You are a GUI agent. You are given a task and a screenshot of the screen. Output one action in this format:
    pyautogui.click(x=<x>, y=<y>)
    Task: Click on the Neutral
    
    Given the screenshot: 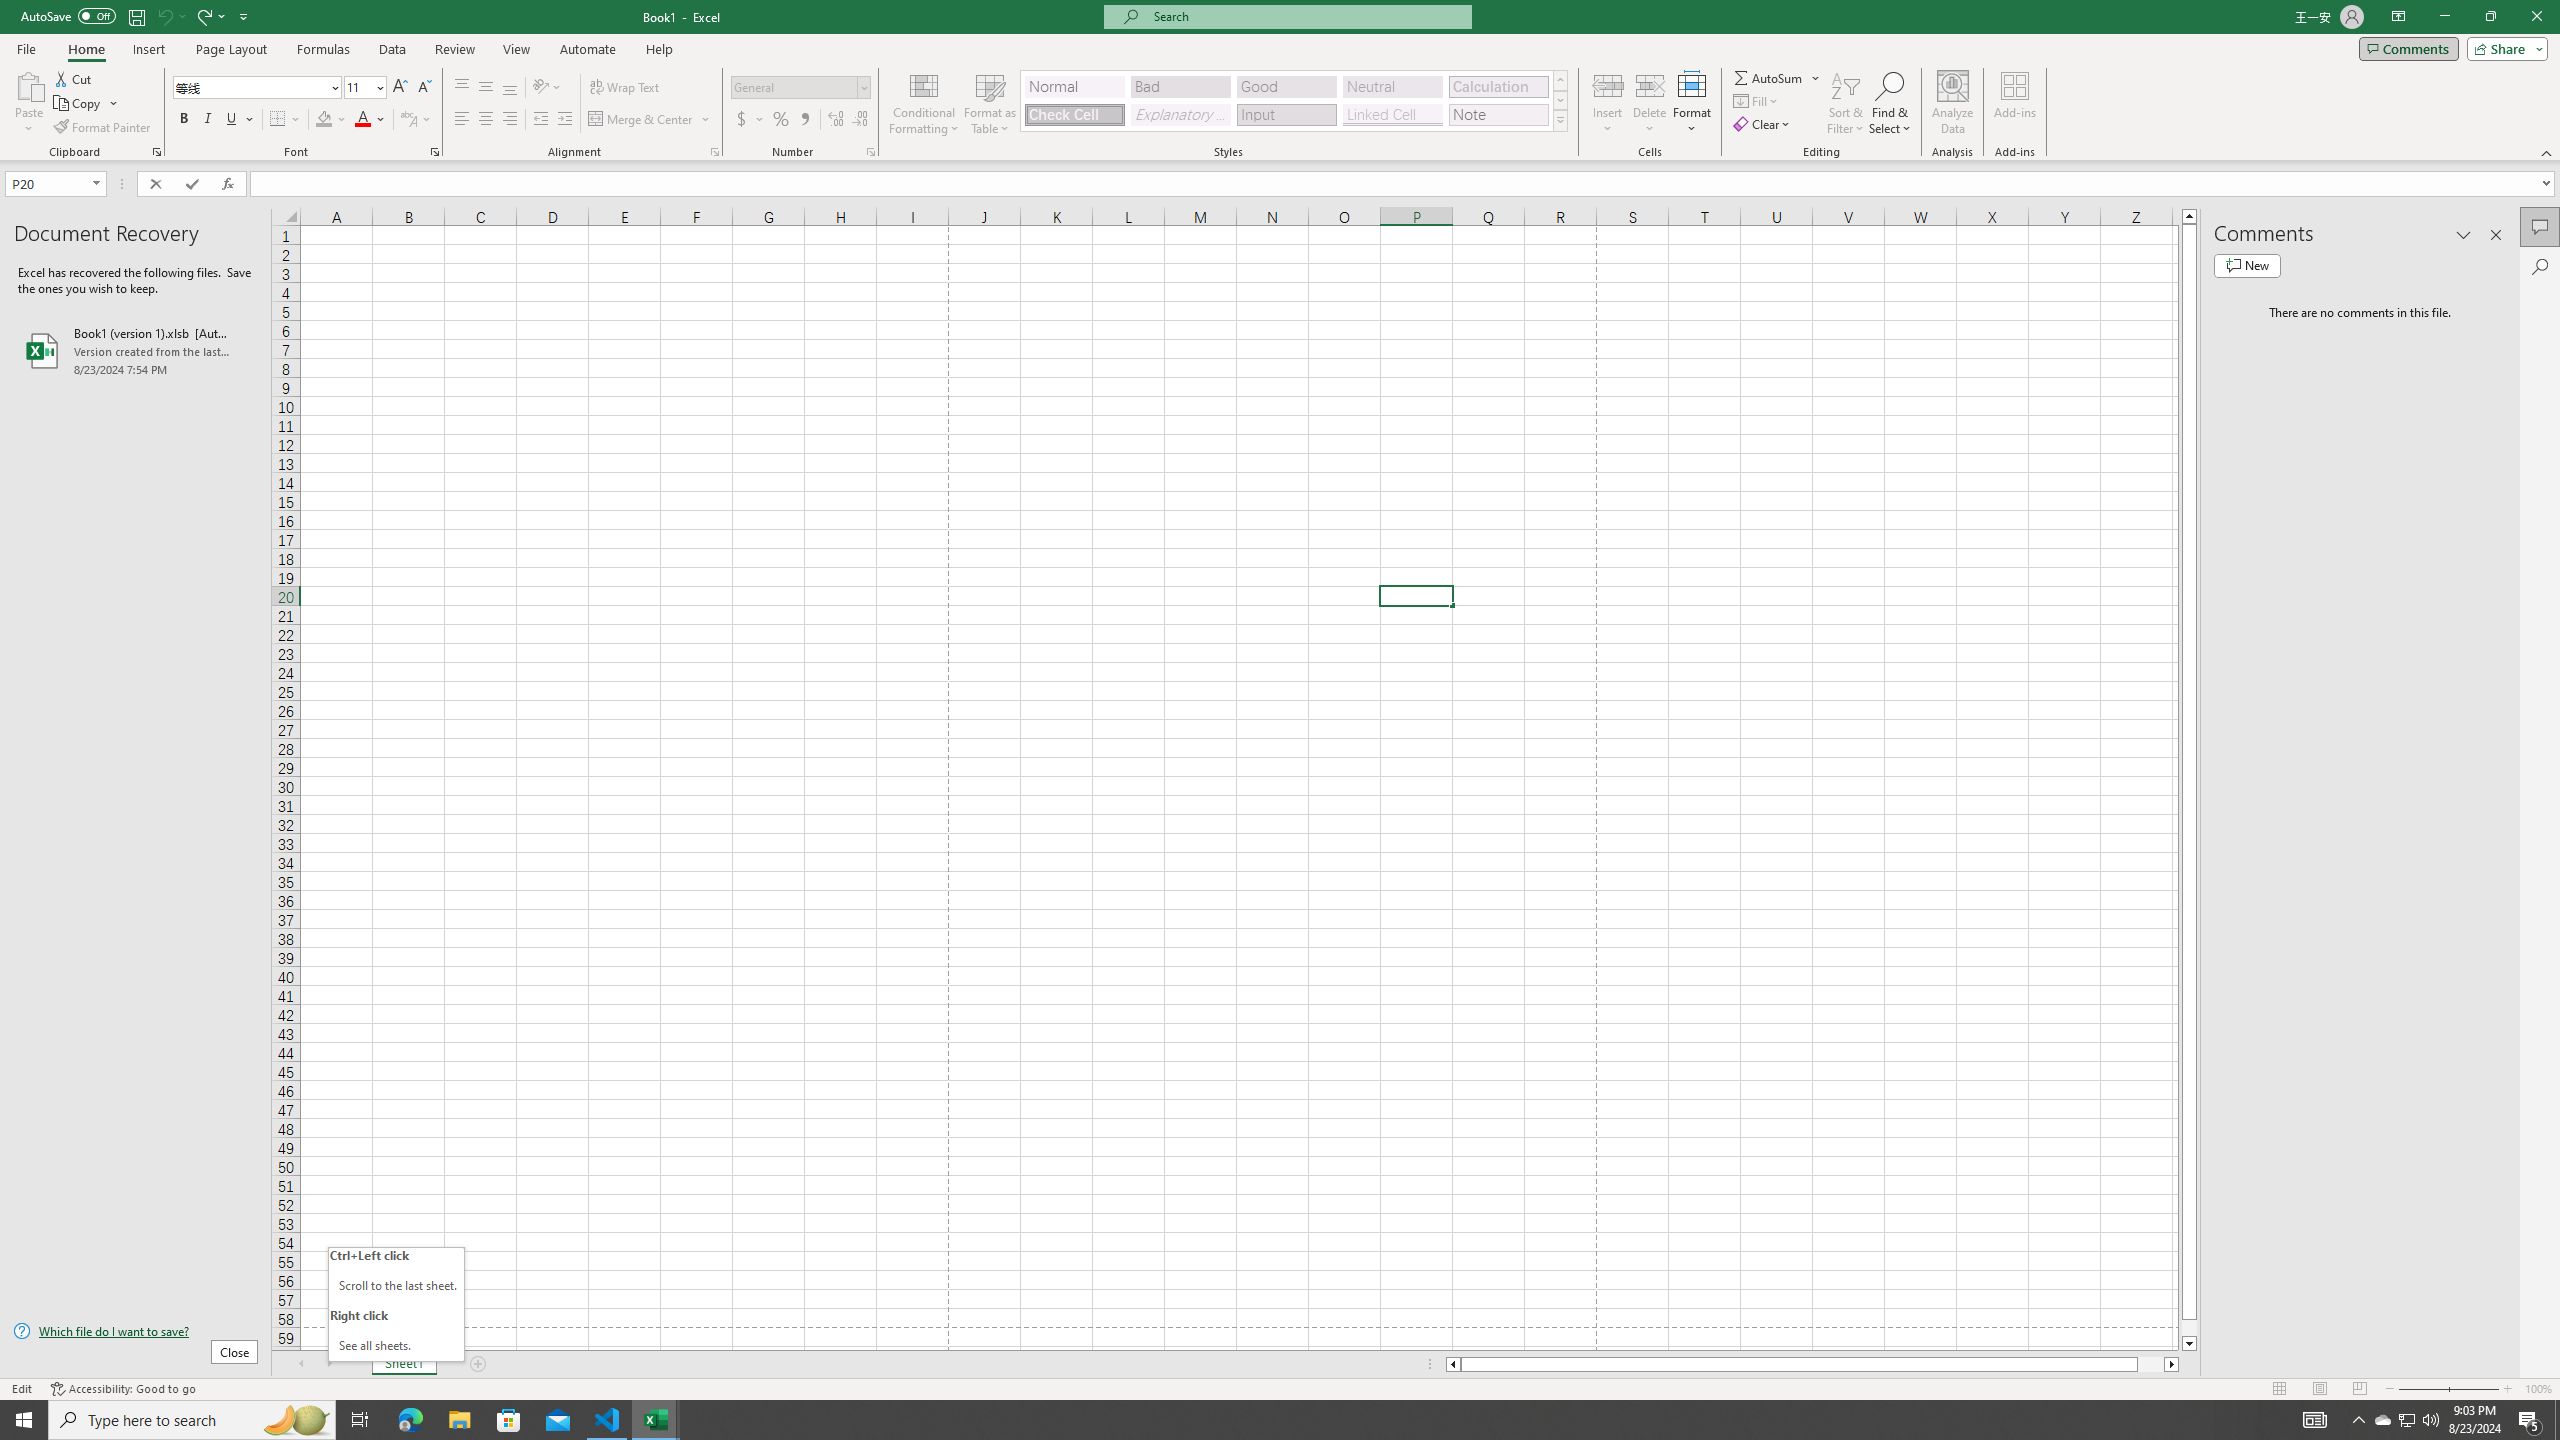 What is the action you would take?
    pyautogui.click(x=1392, y=86)
    